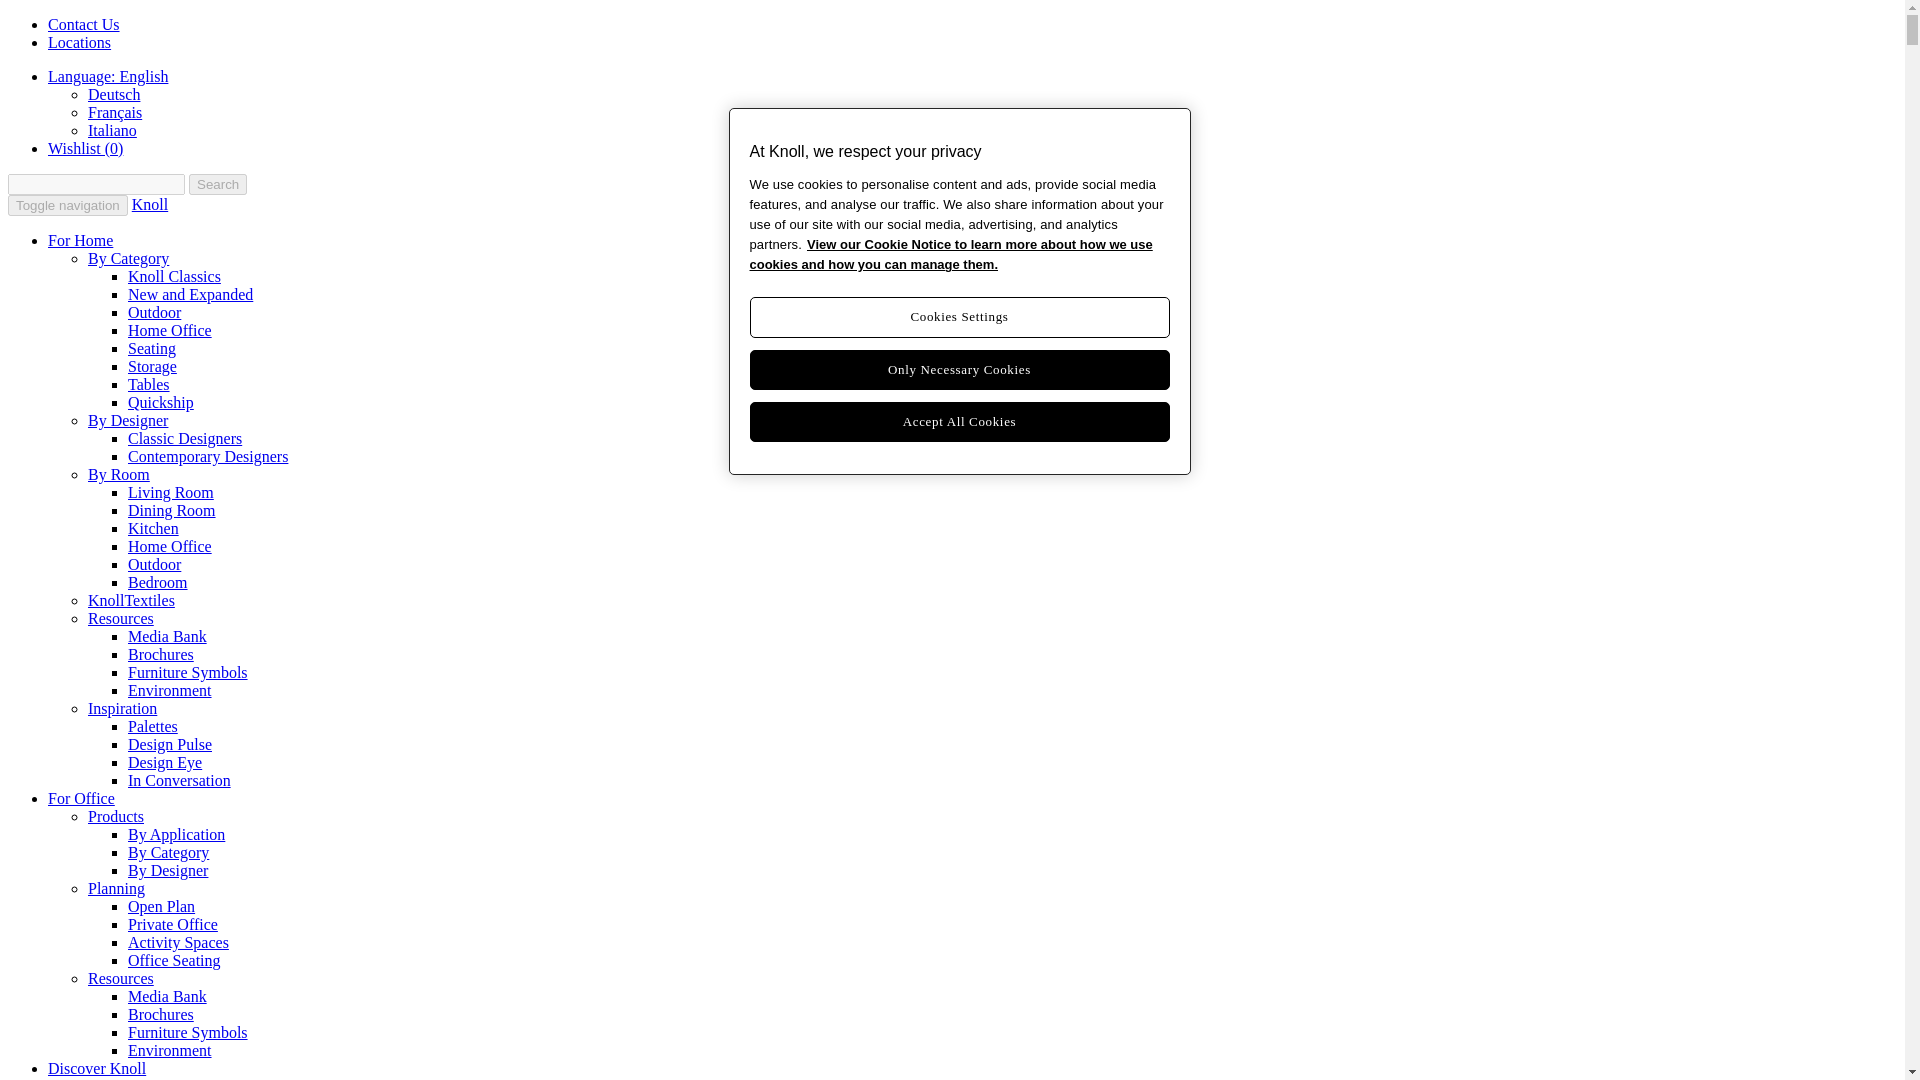 The image size is (1920, 1080). I want to click on Furniture Symbols, so click(188, 672).